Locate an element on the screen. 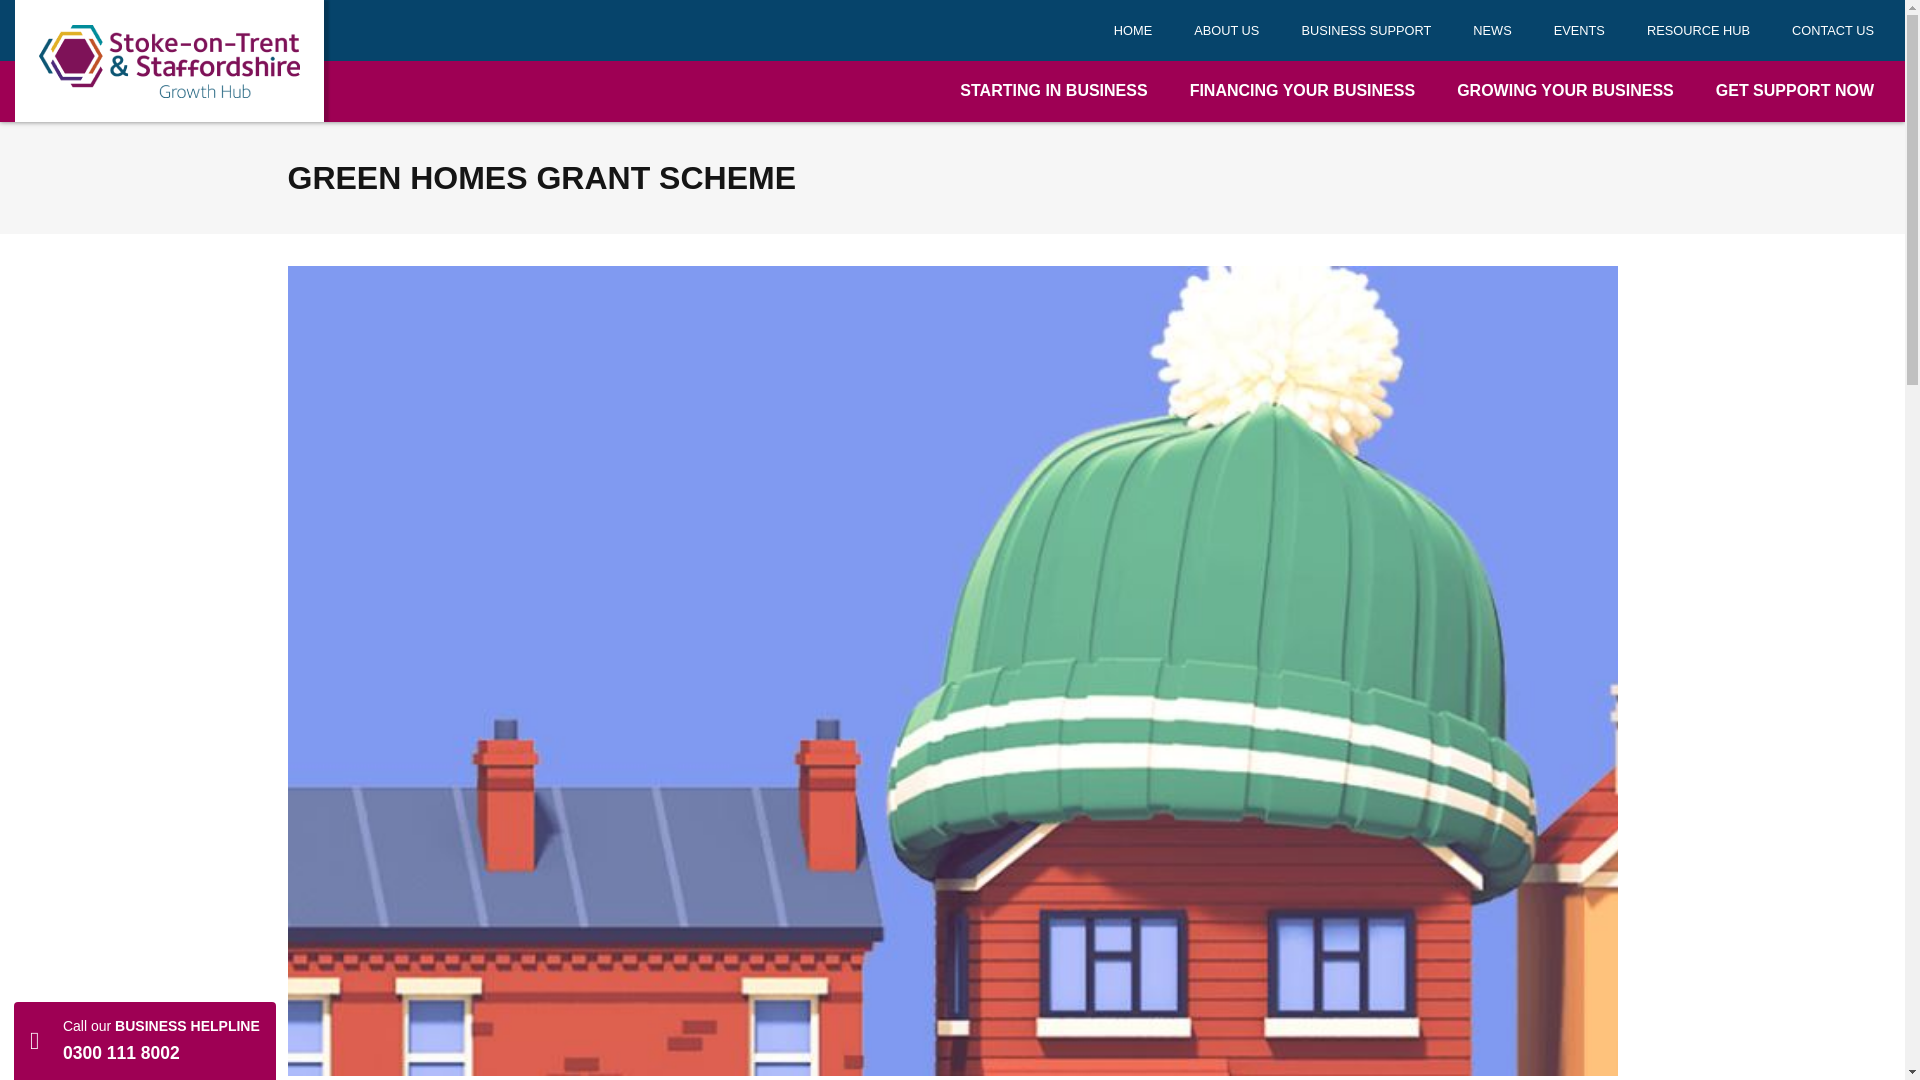 Image resolution: width=1920 pixels, height=1080 pixels. ABOUT US is located at coordinates (1226, 30).